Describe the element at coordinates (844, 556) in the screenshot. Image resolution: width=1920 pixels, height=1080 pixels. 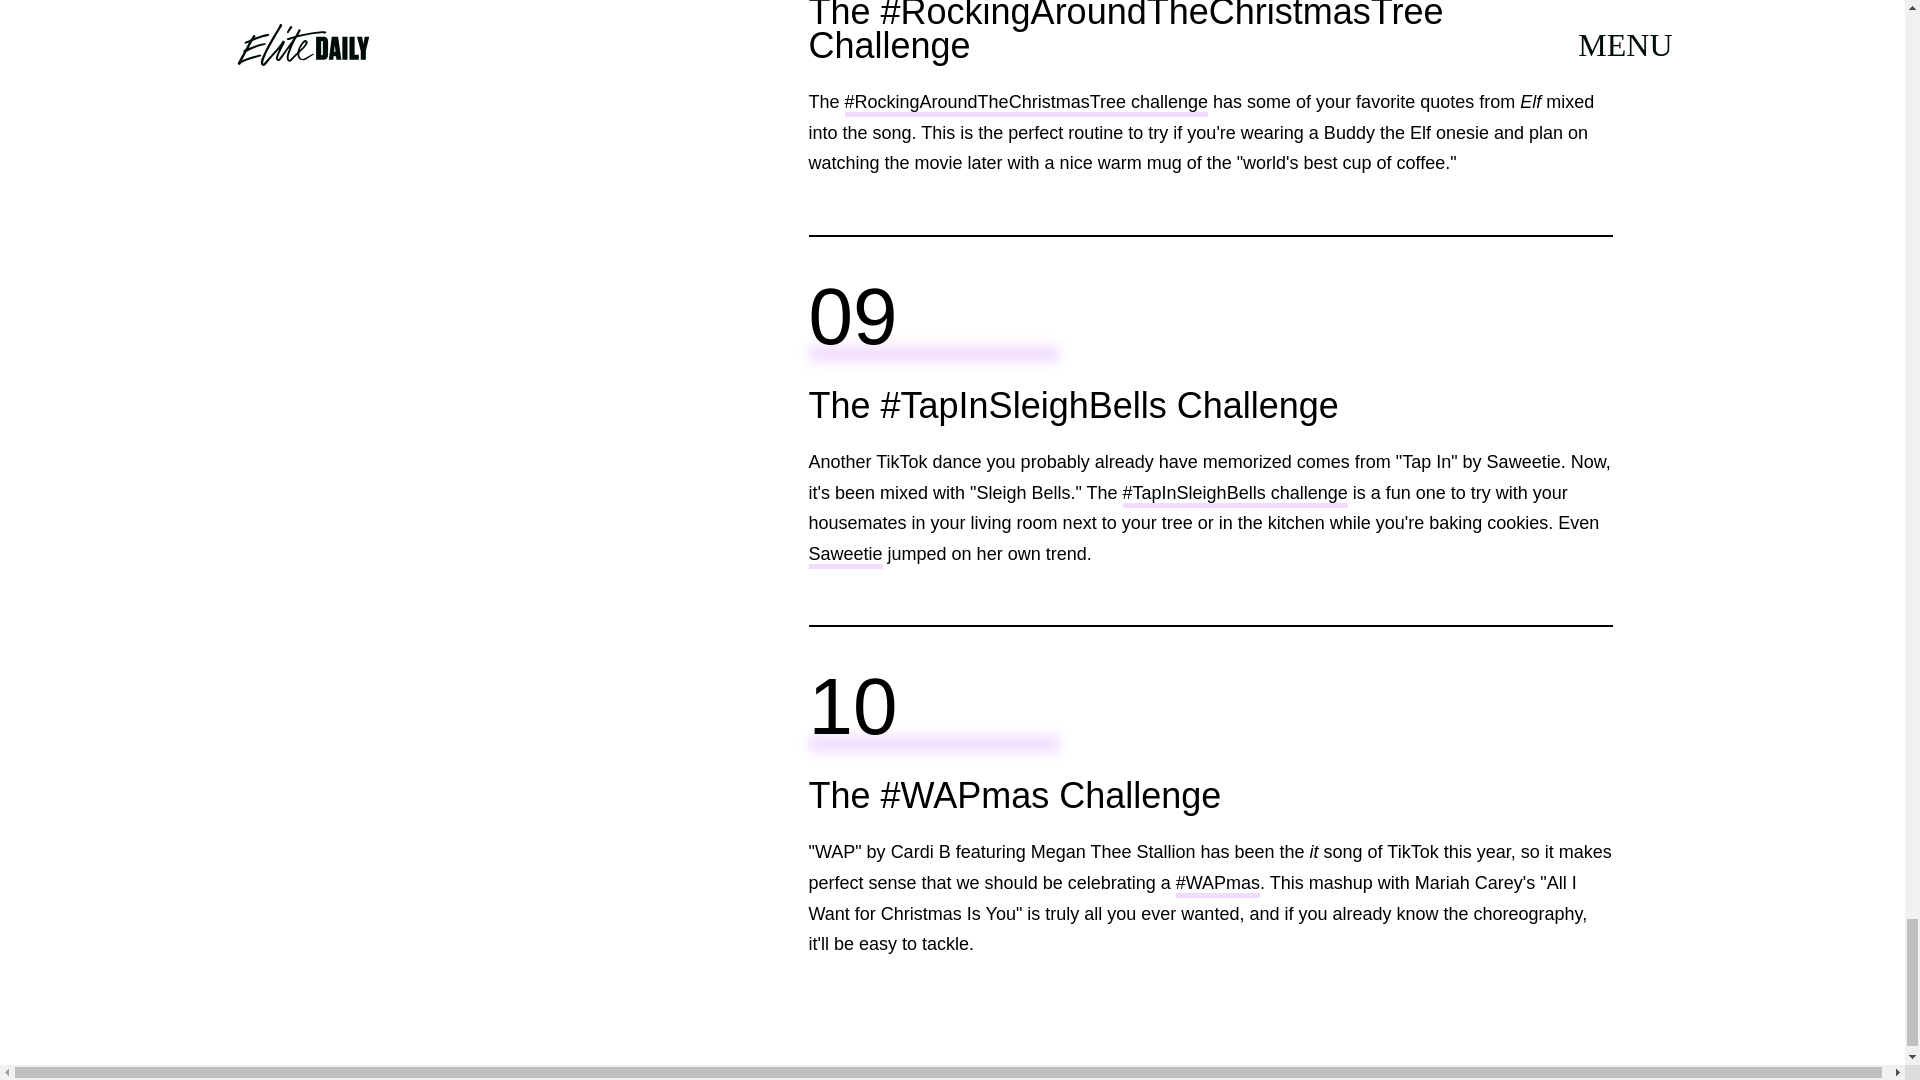
I see `Saweetie` at that location.